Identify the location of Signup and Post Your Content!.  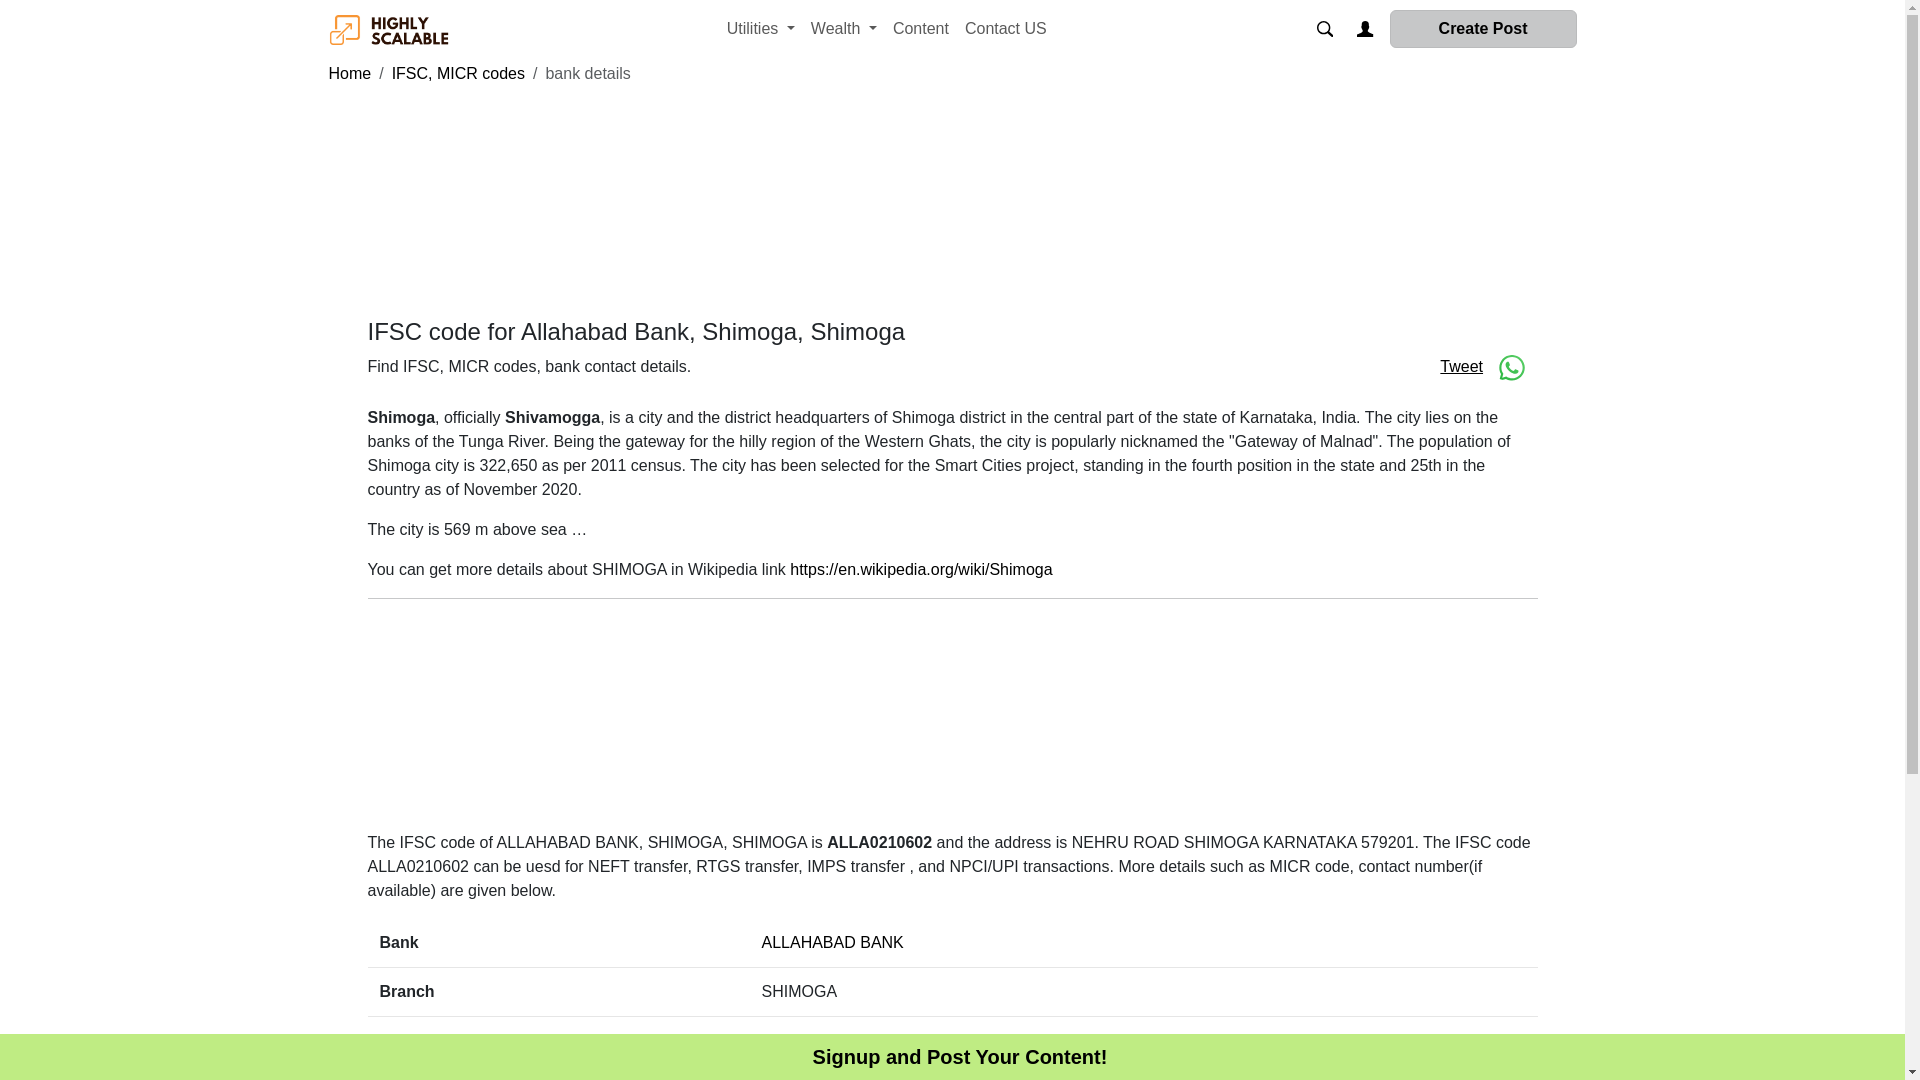
(960, 1057).